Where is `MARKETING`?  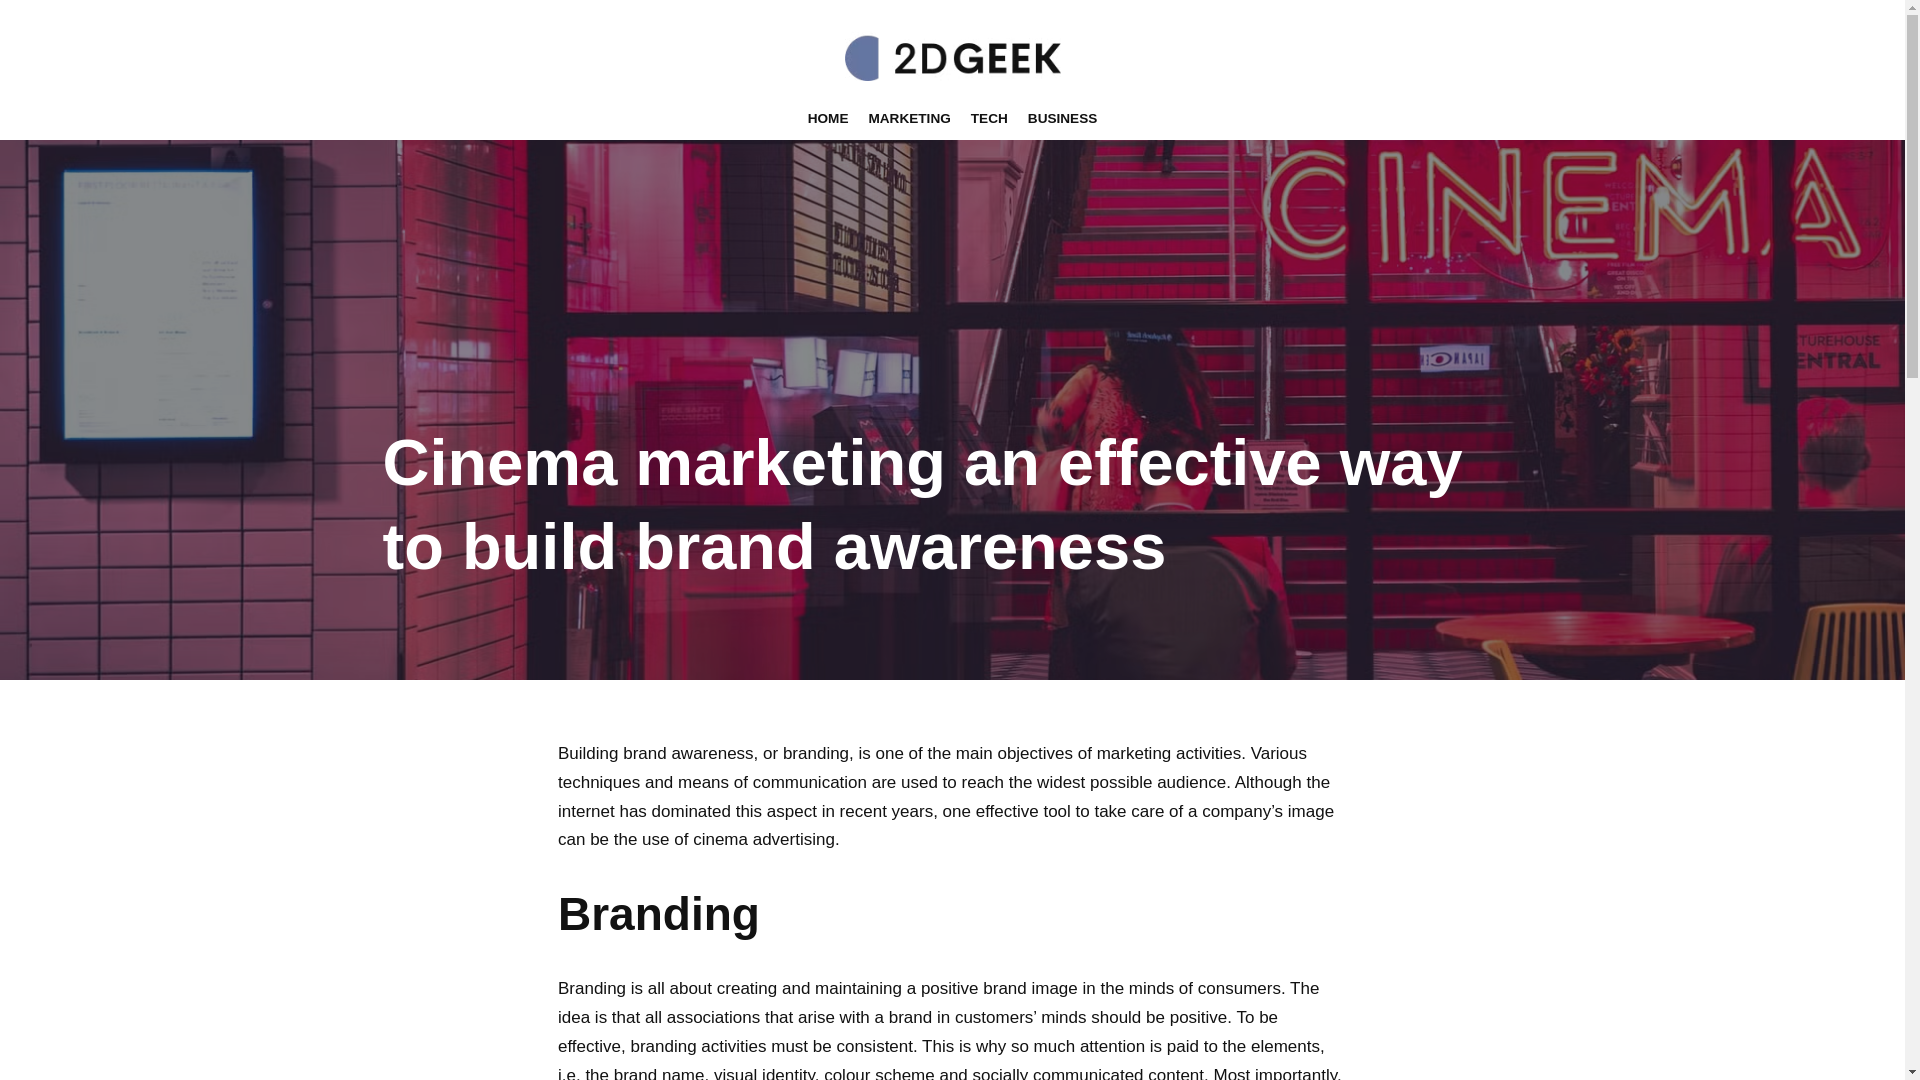 MARKETING is located at coordinates (909, 120).